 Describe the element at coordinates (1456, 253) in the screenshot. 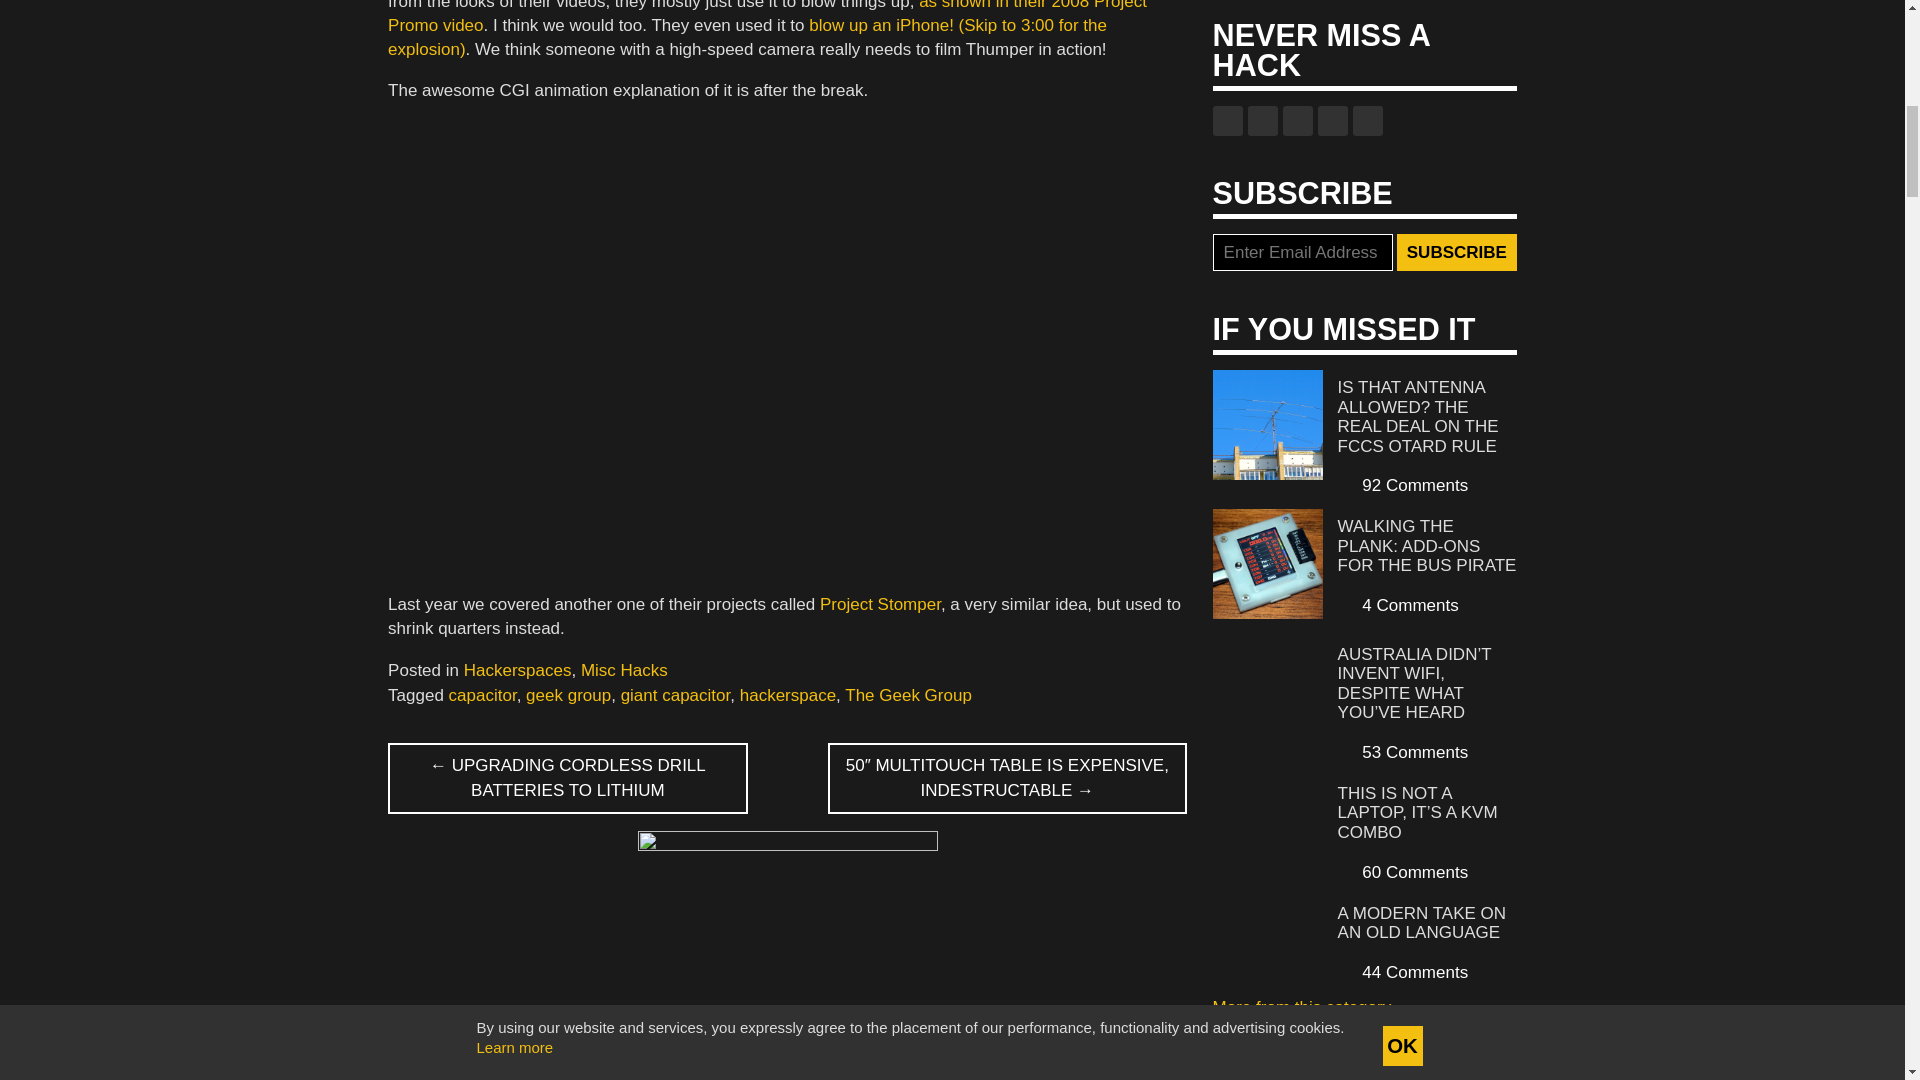

I see `Subscribe` at that location.